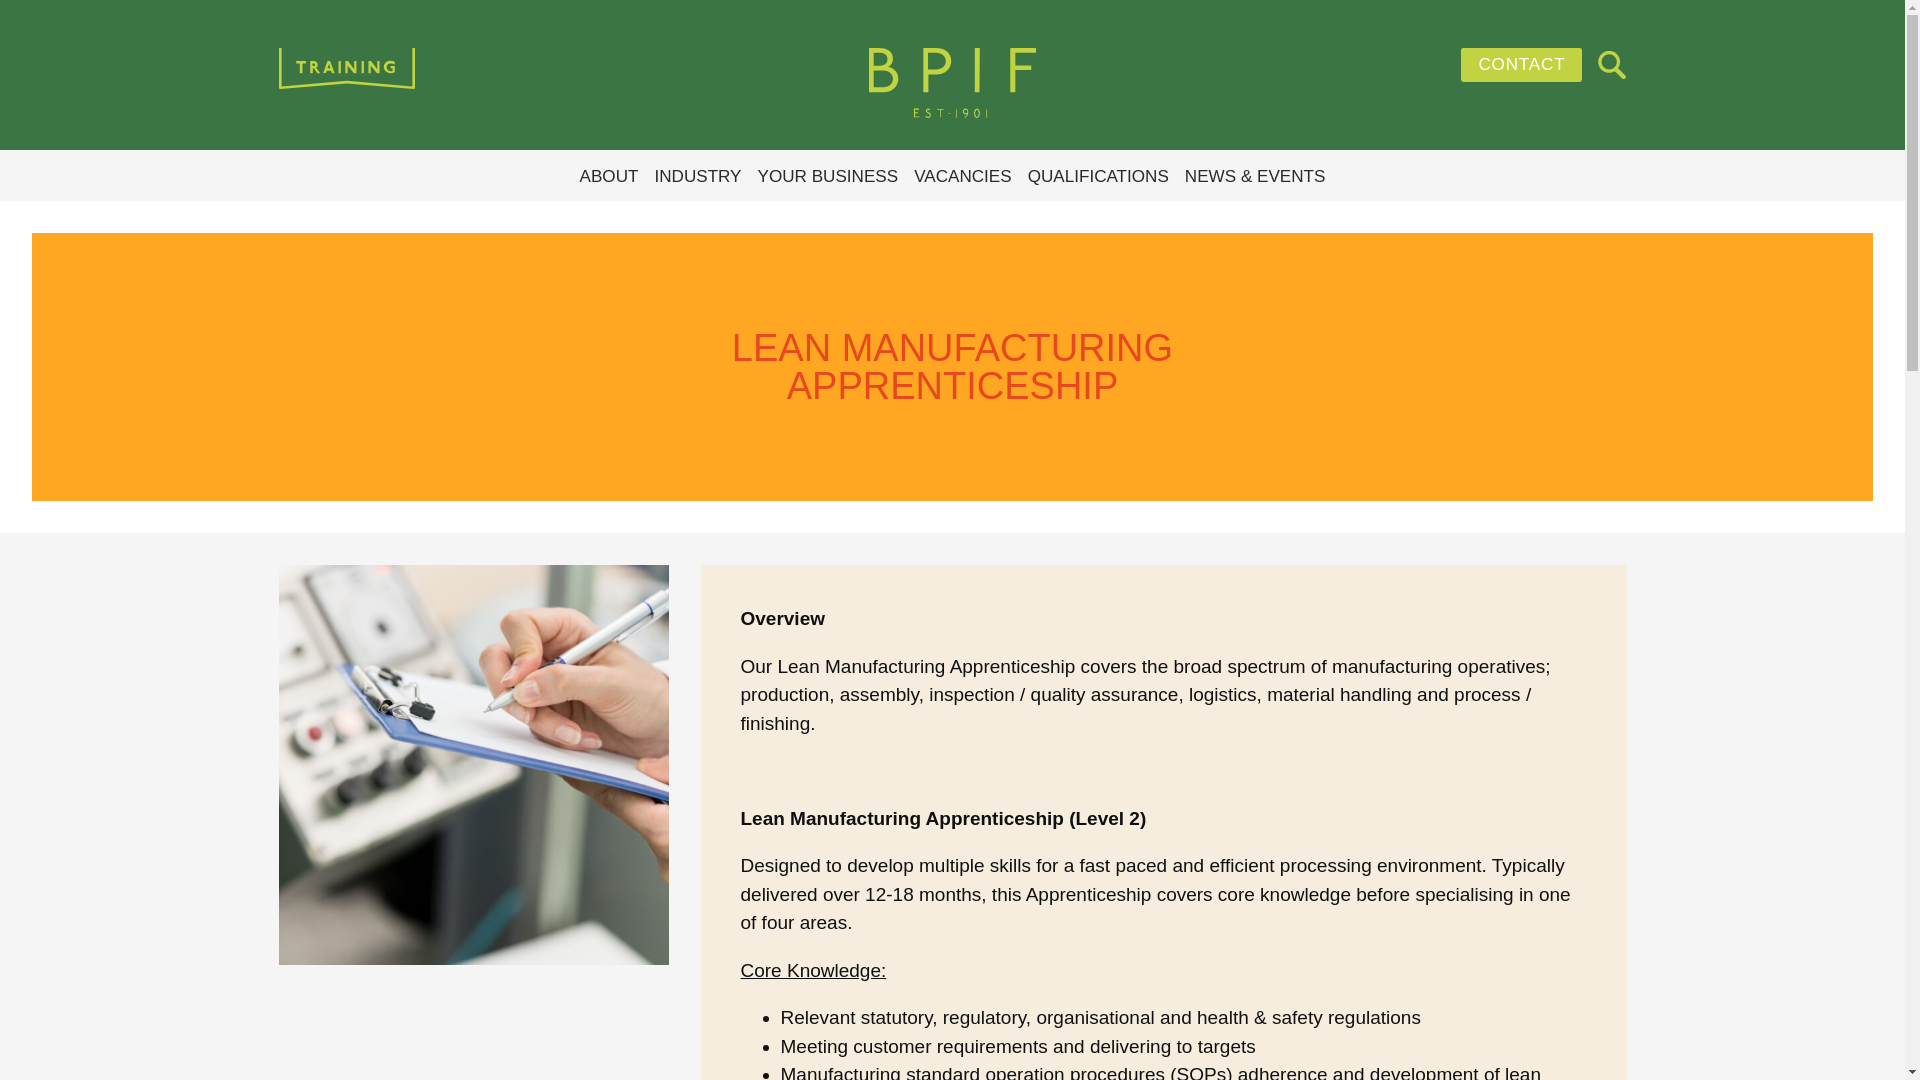 This screenshot has height=1080, width=1920. I want to click on CONTACT, so click(1522, 64).